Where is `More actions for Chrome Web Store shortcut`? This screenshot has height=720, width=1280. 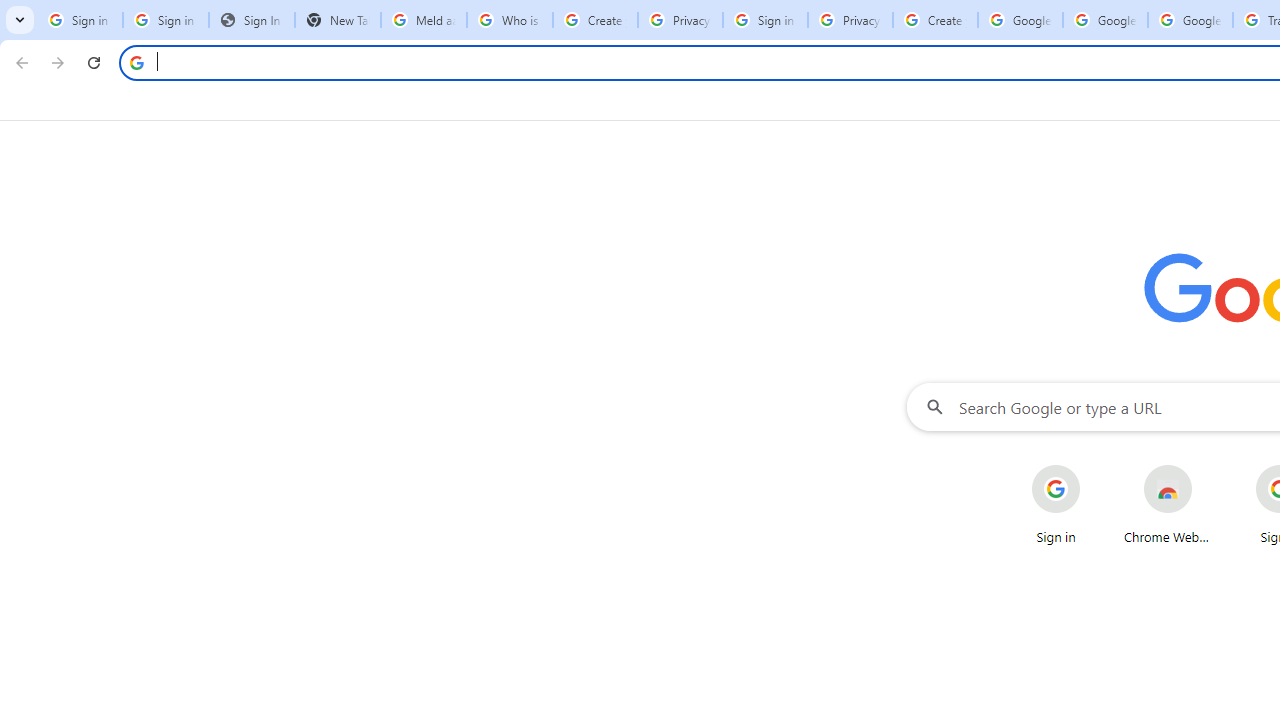 More actions for Chrome Web Store shortcut is located at coordinates (1208, 466).